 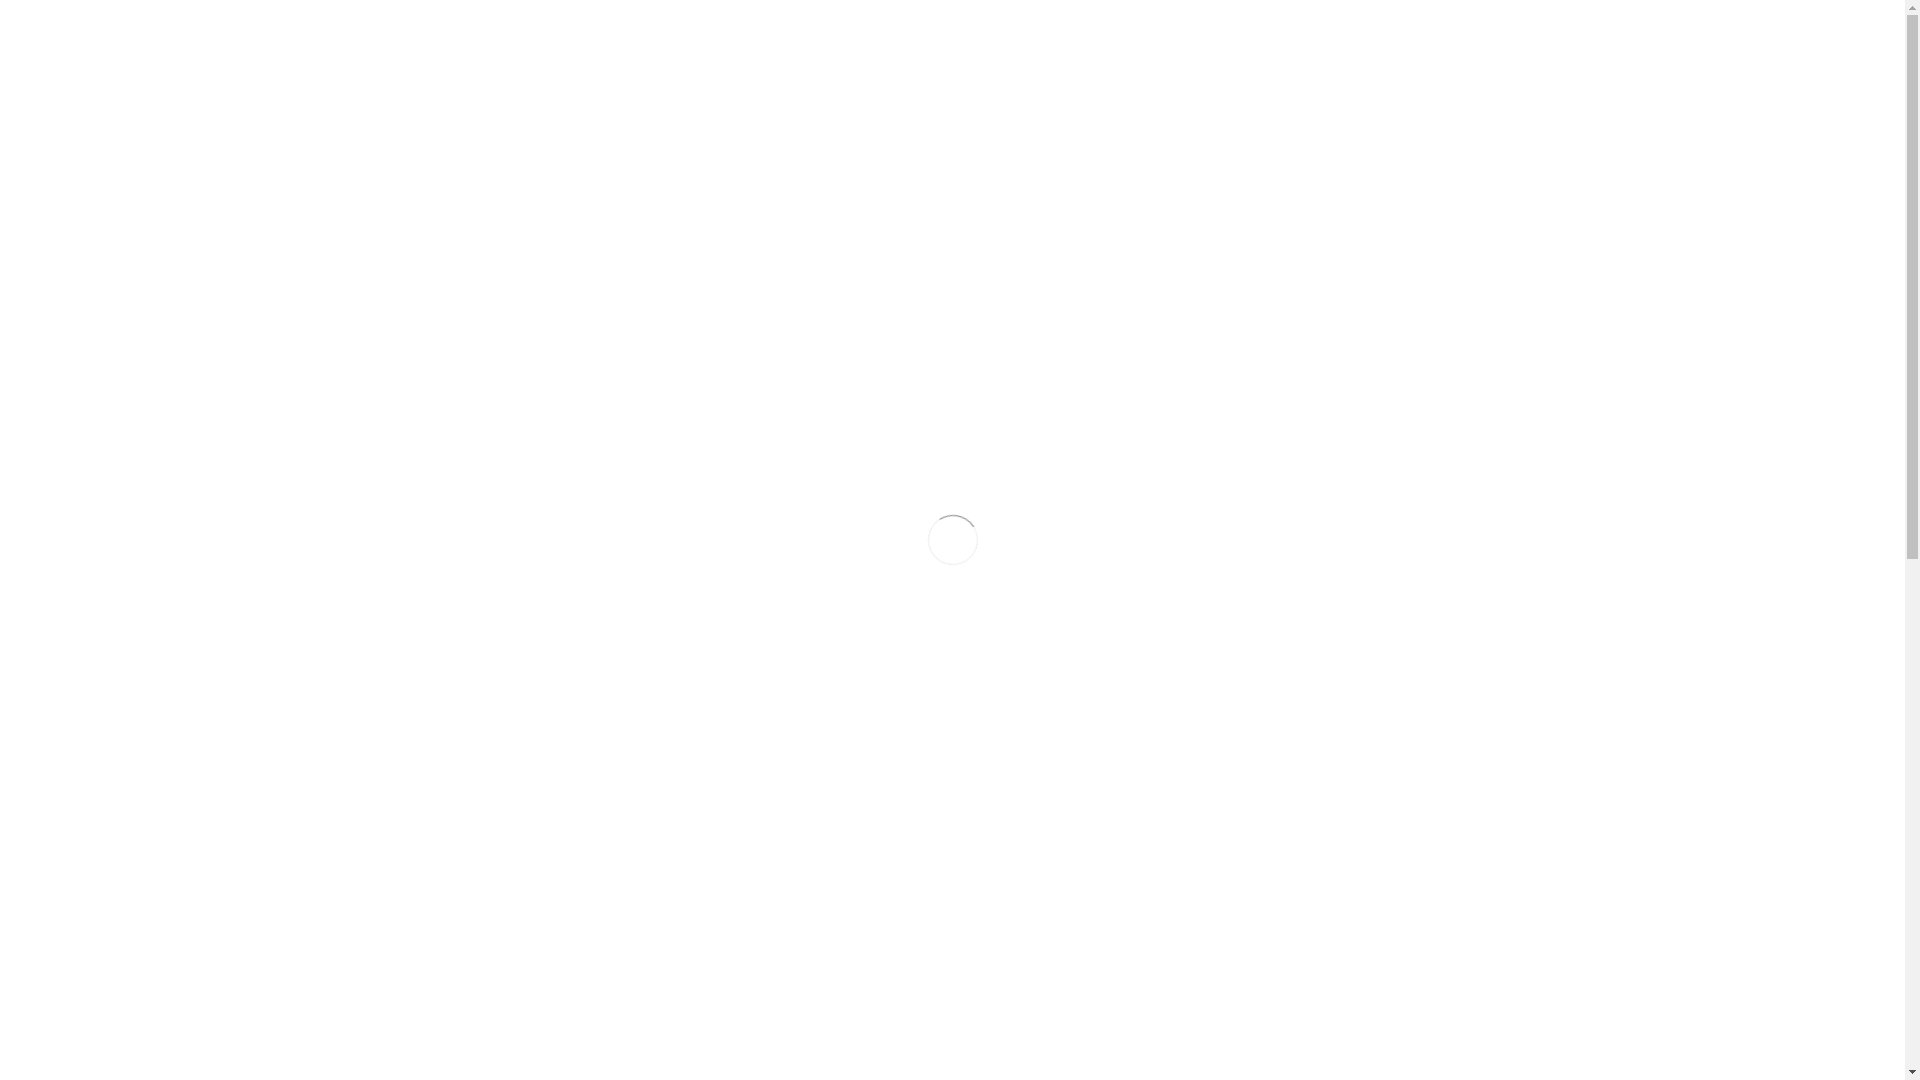 What do you see at coordinates (400, 135) in the screenshot?
I see `Home` at bounding box center [400, 135].